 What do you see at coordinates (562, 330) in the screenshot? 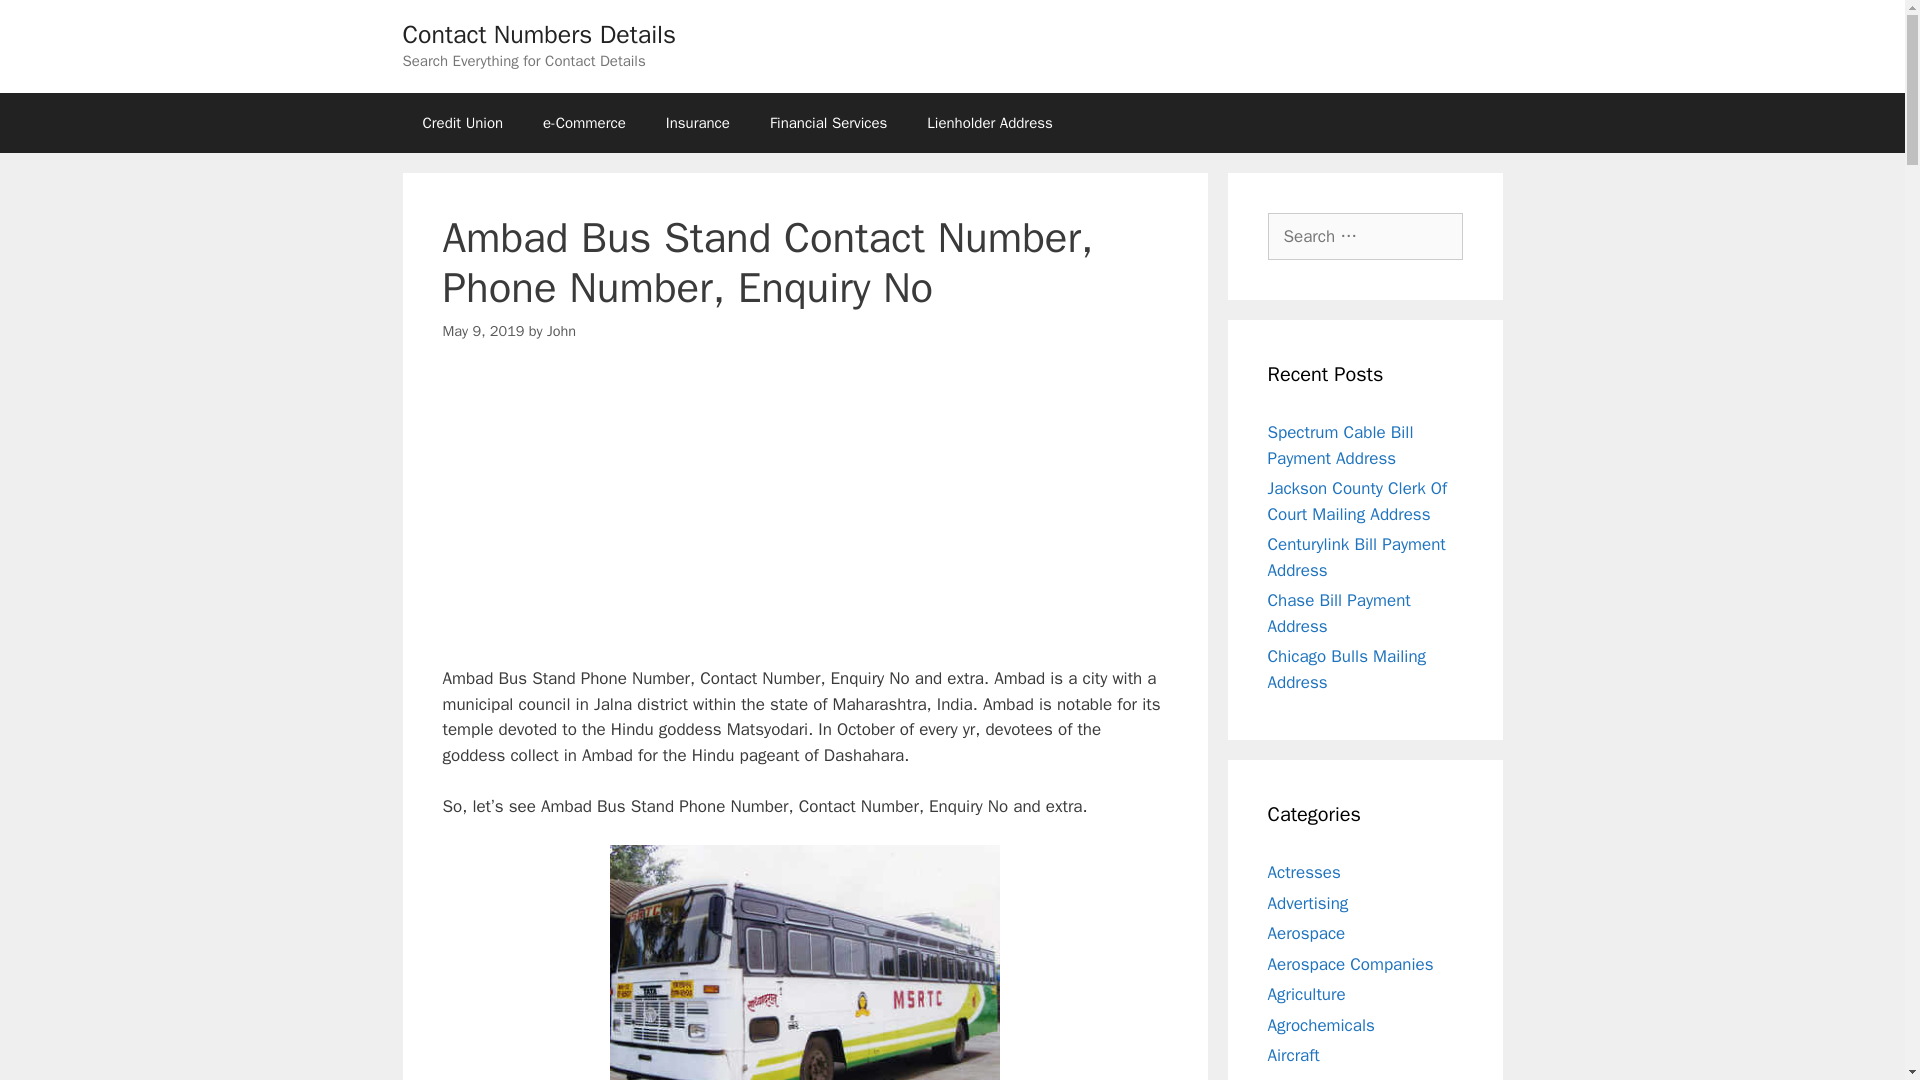
I see `View all posts by John` at bounding box center [562, 330].